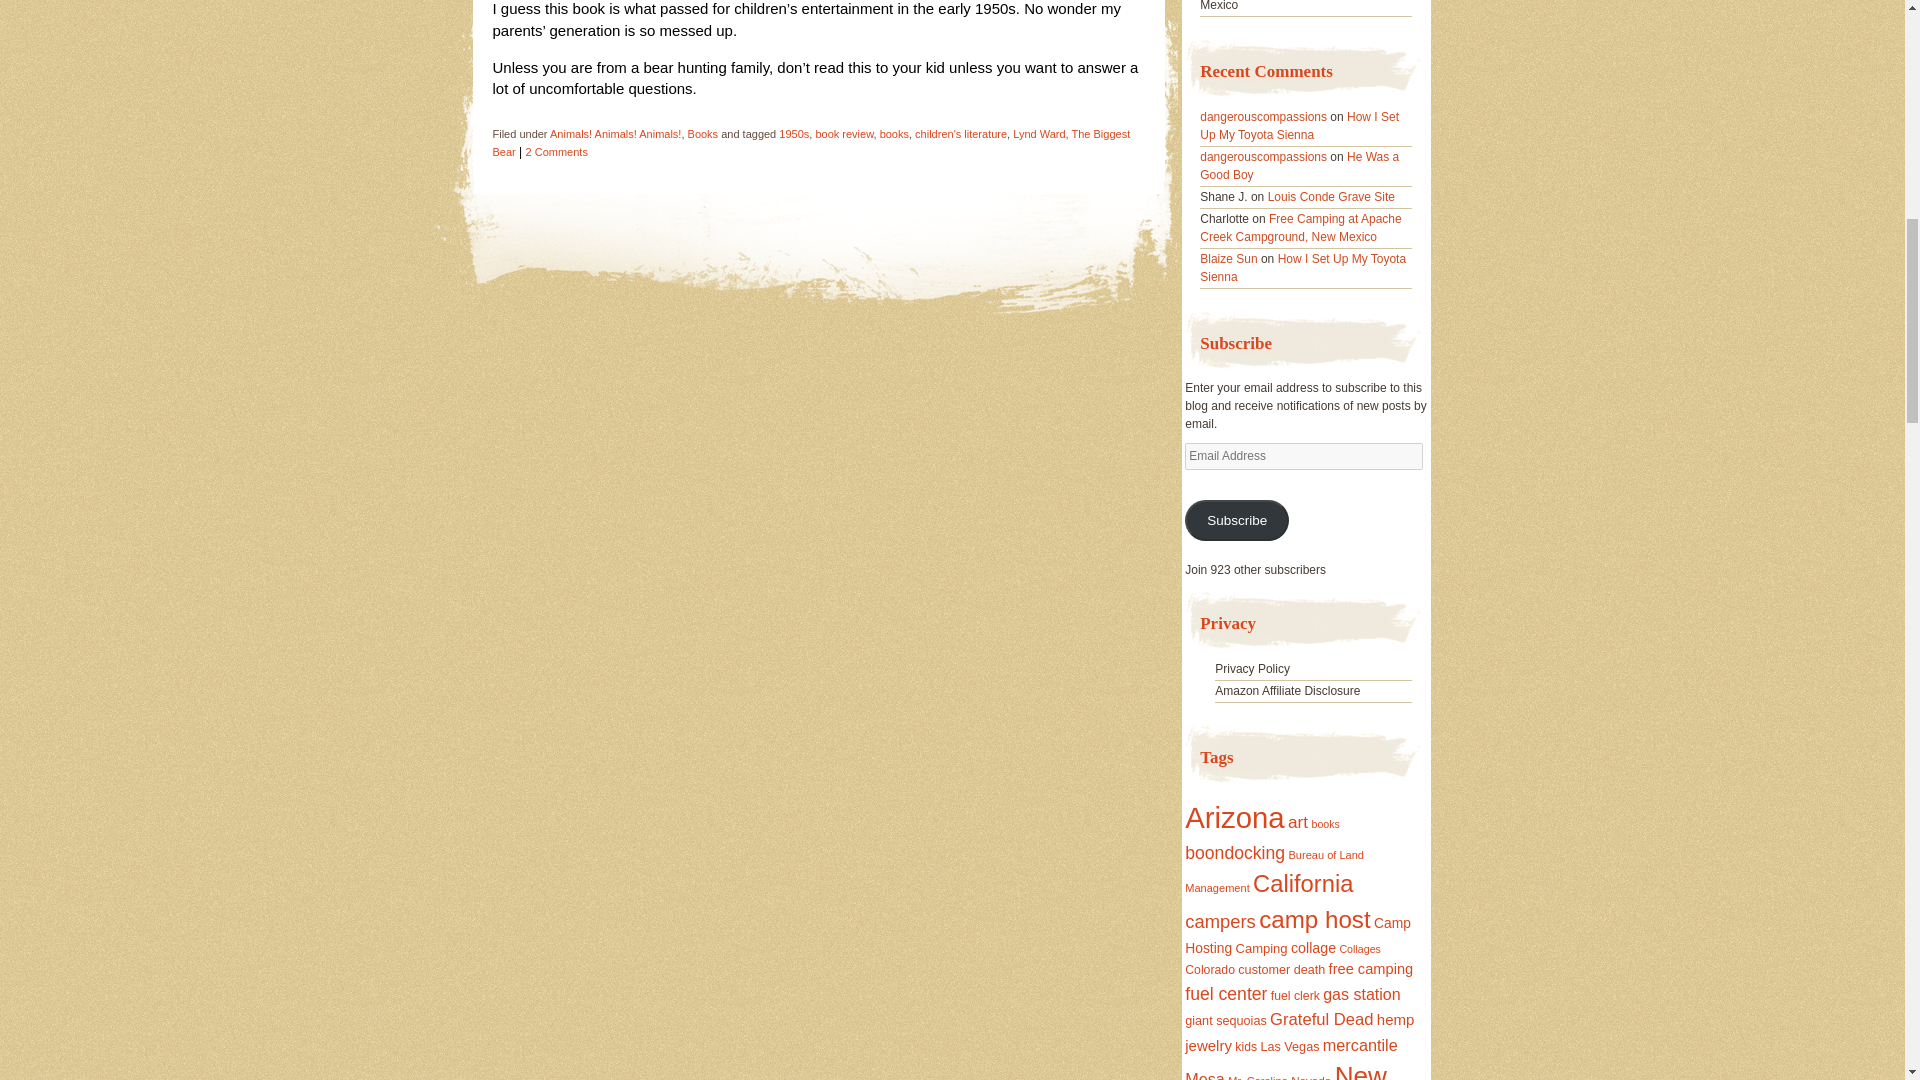 The height and width of the screenshot is (1080, 1920). What do you see at coordinates (1039, 134) in the screenshot?
I see `Lynd Ward` at bounding box center [1039, 134].